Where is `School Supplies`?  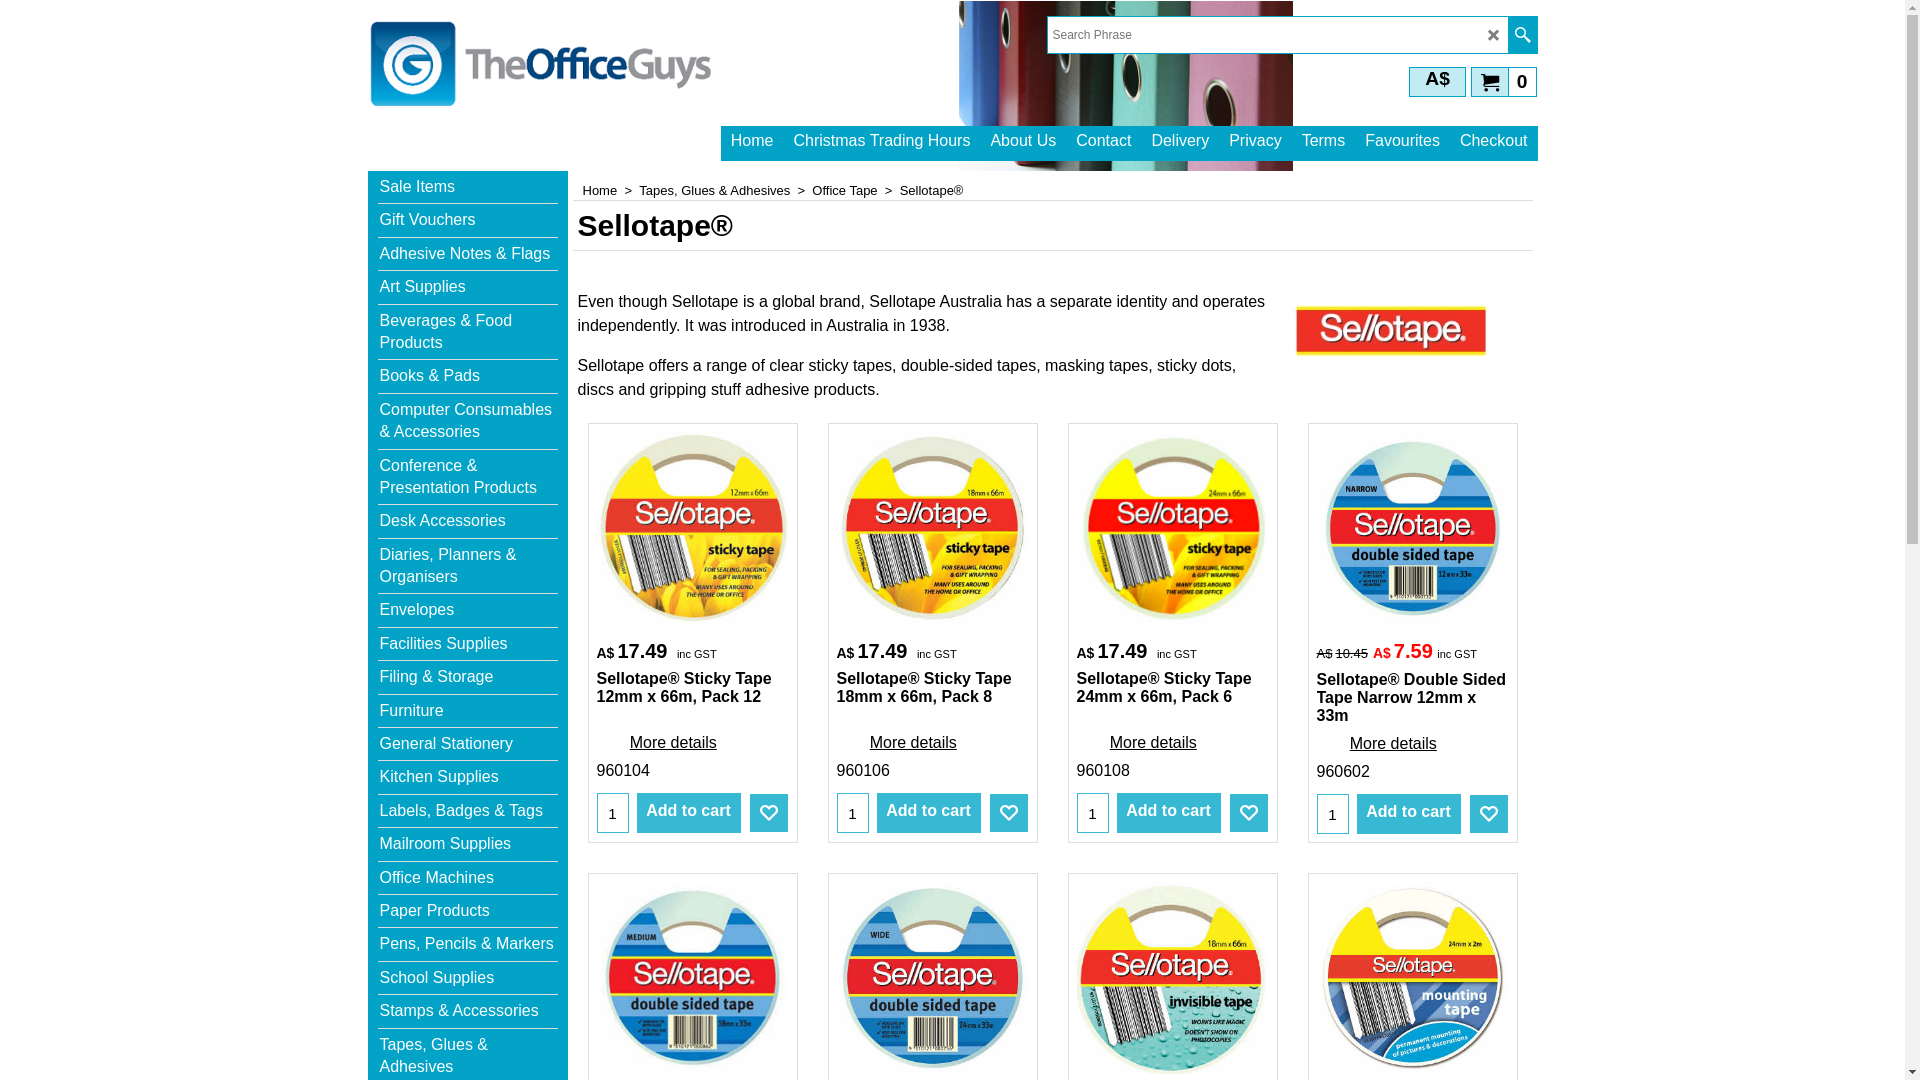
School Supplies is located at coordinates (468, 978).